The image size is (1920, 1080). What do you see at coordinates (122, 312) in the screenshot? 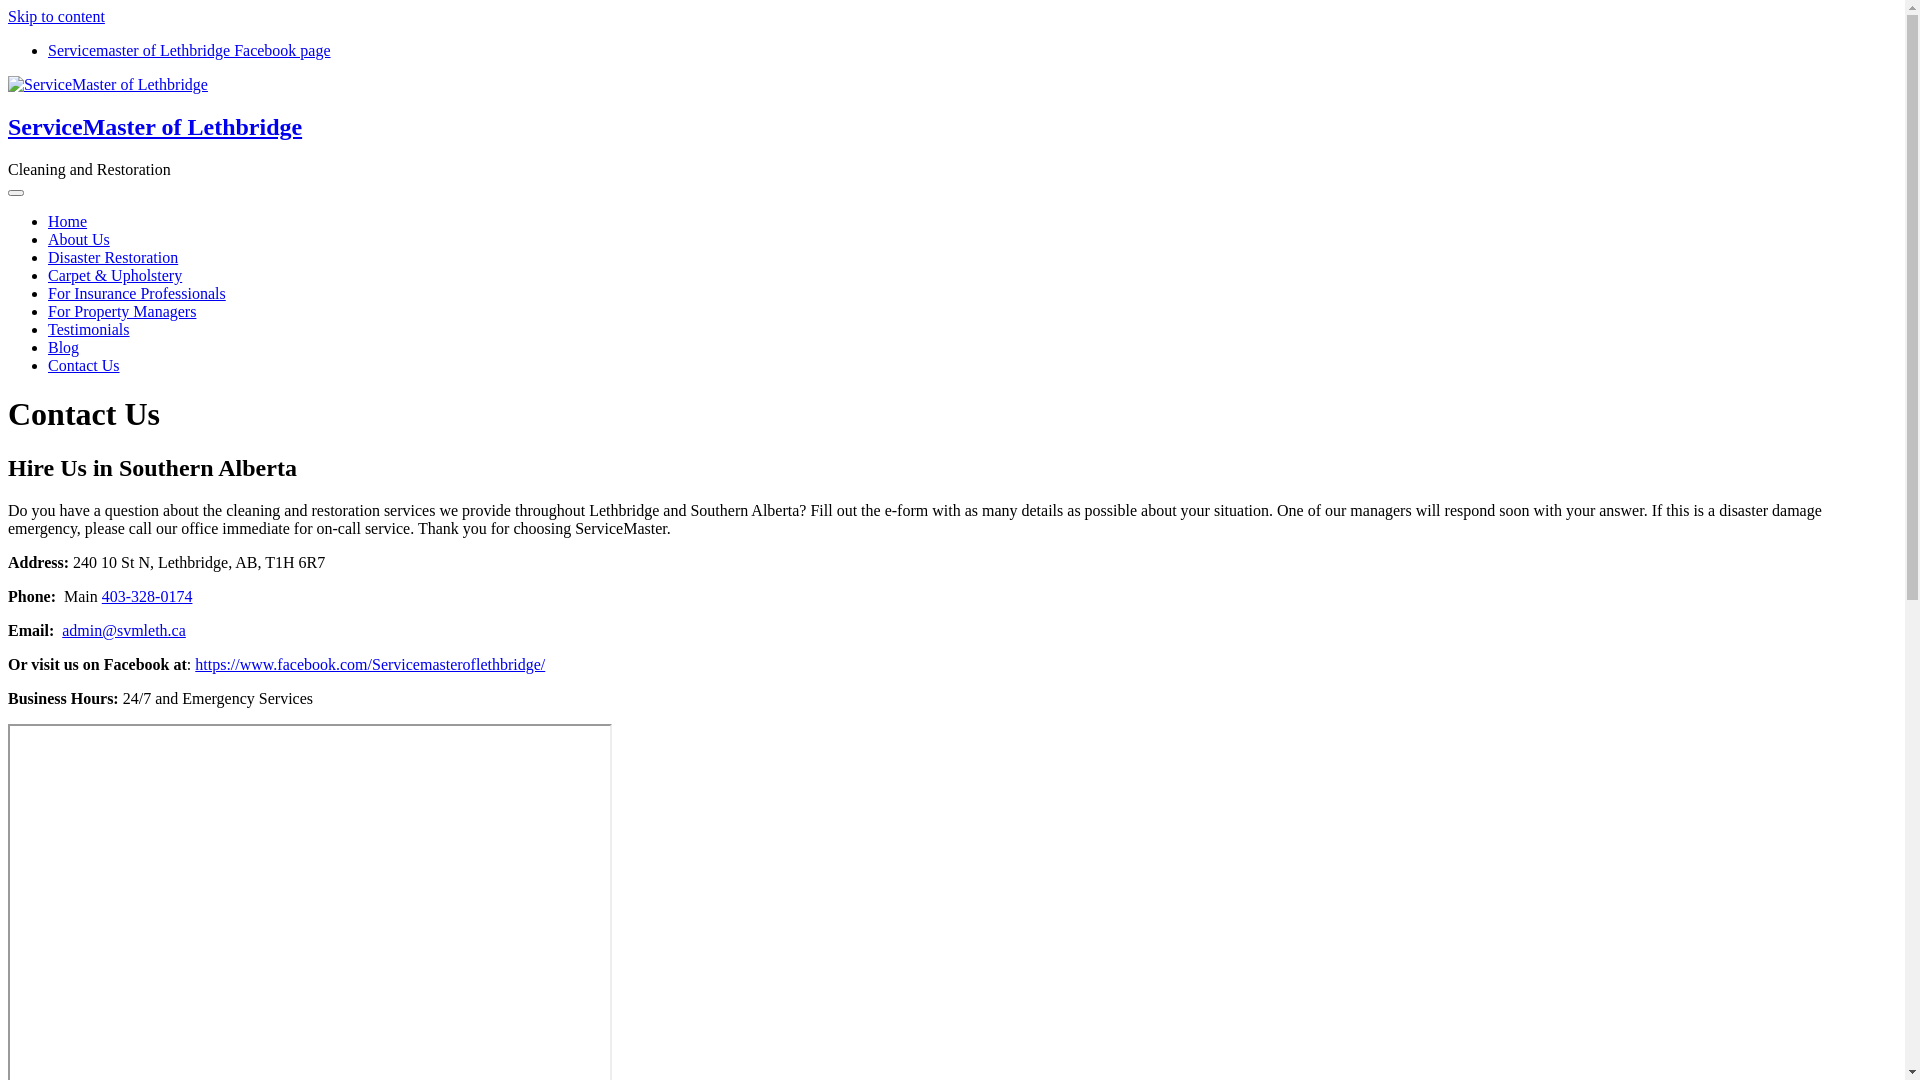
I see `For Property Managers` at bounding box center [122, 312].